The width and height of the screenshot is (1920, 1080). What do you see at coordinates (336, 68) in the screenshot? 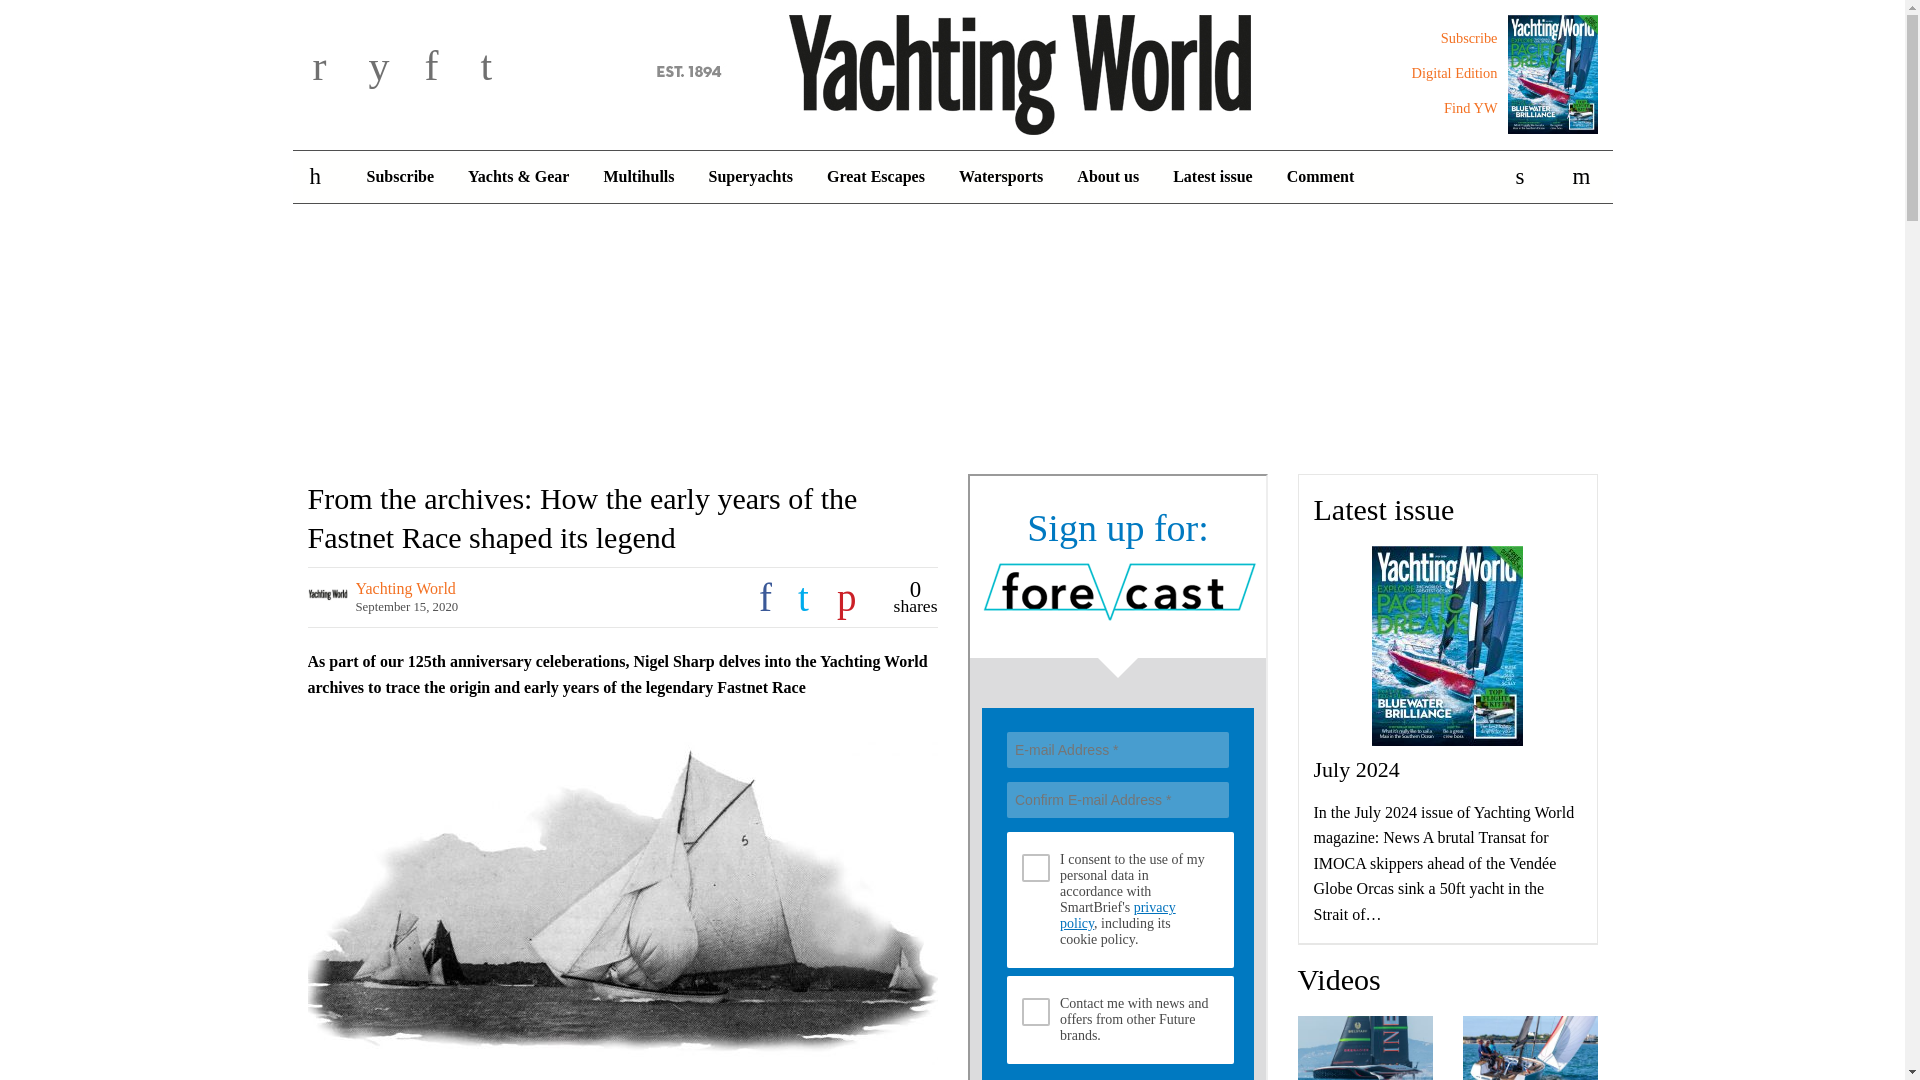
I see `r` at bounding box center [336, 68].